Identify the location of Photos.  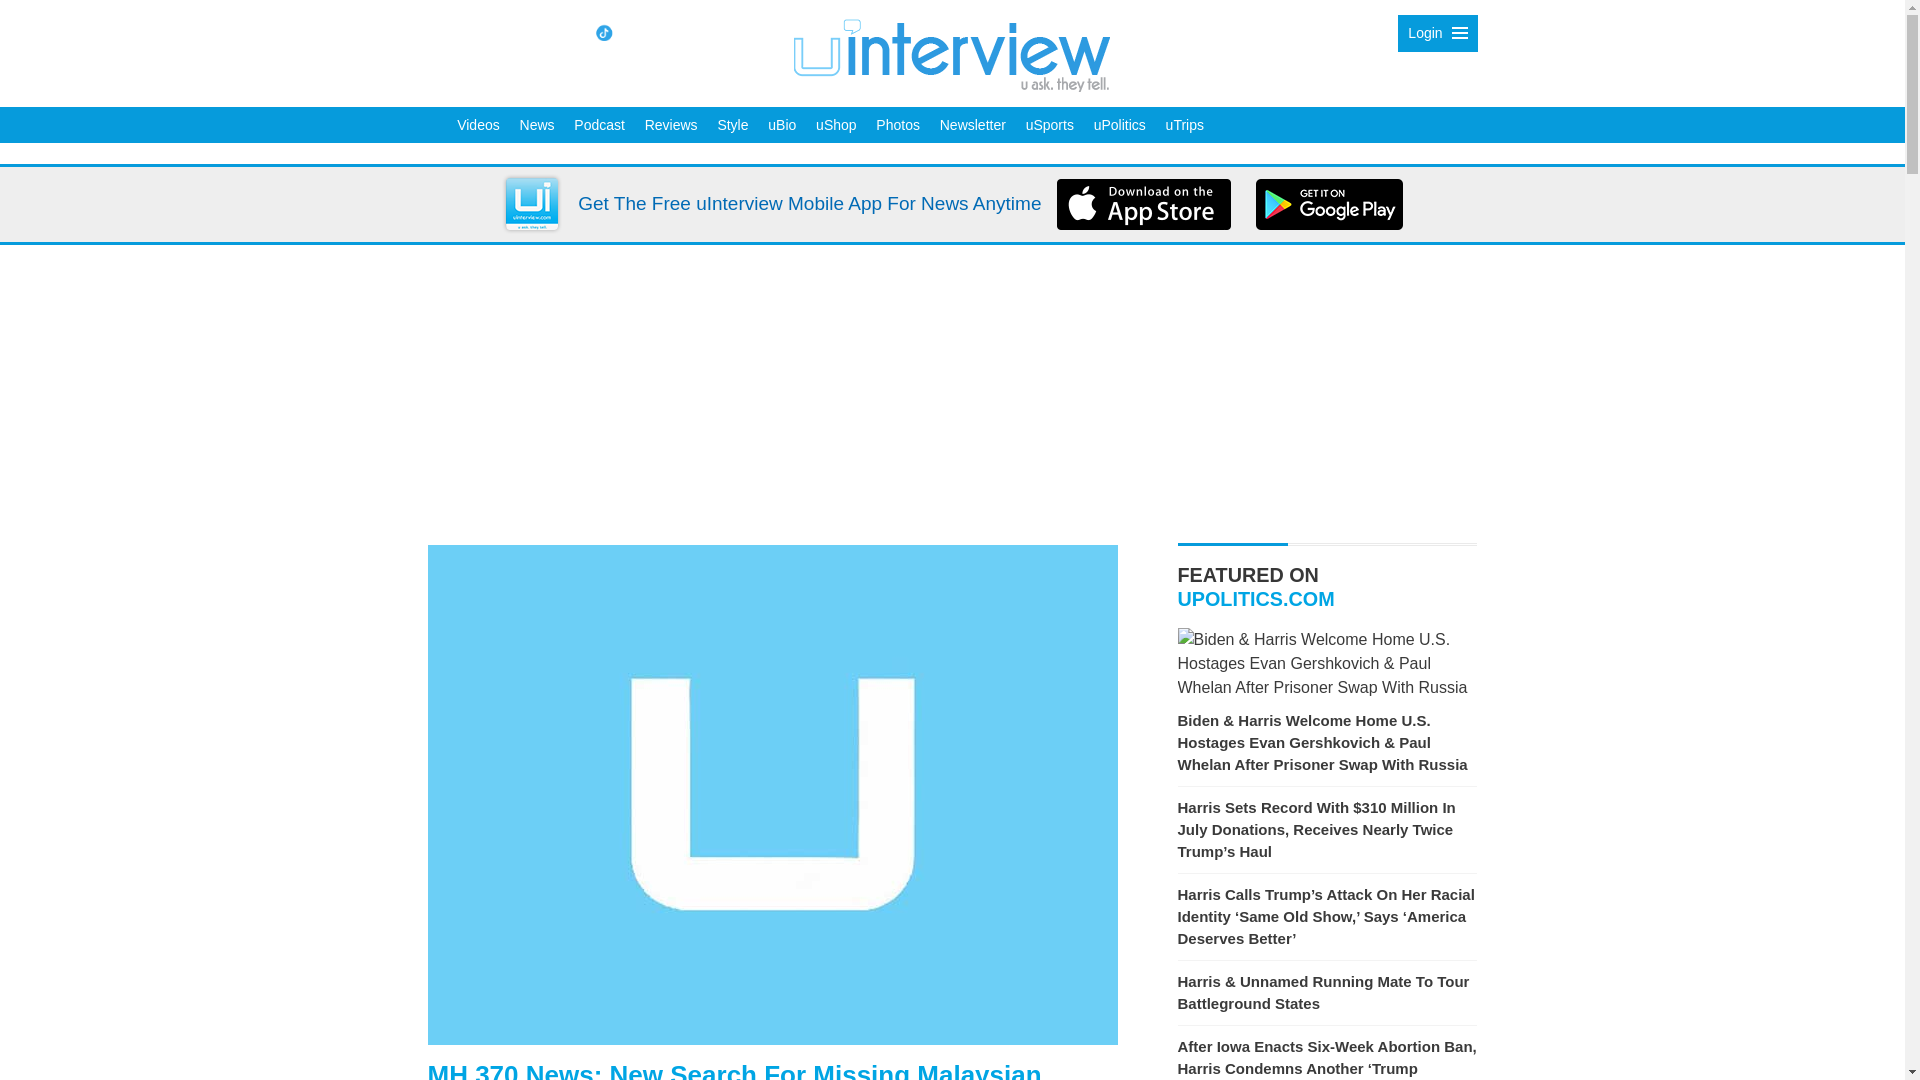
(897, 124).